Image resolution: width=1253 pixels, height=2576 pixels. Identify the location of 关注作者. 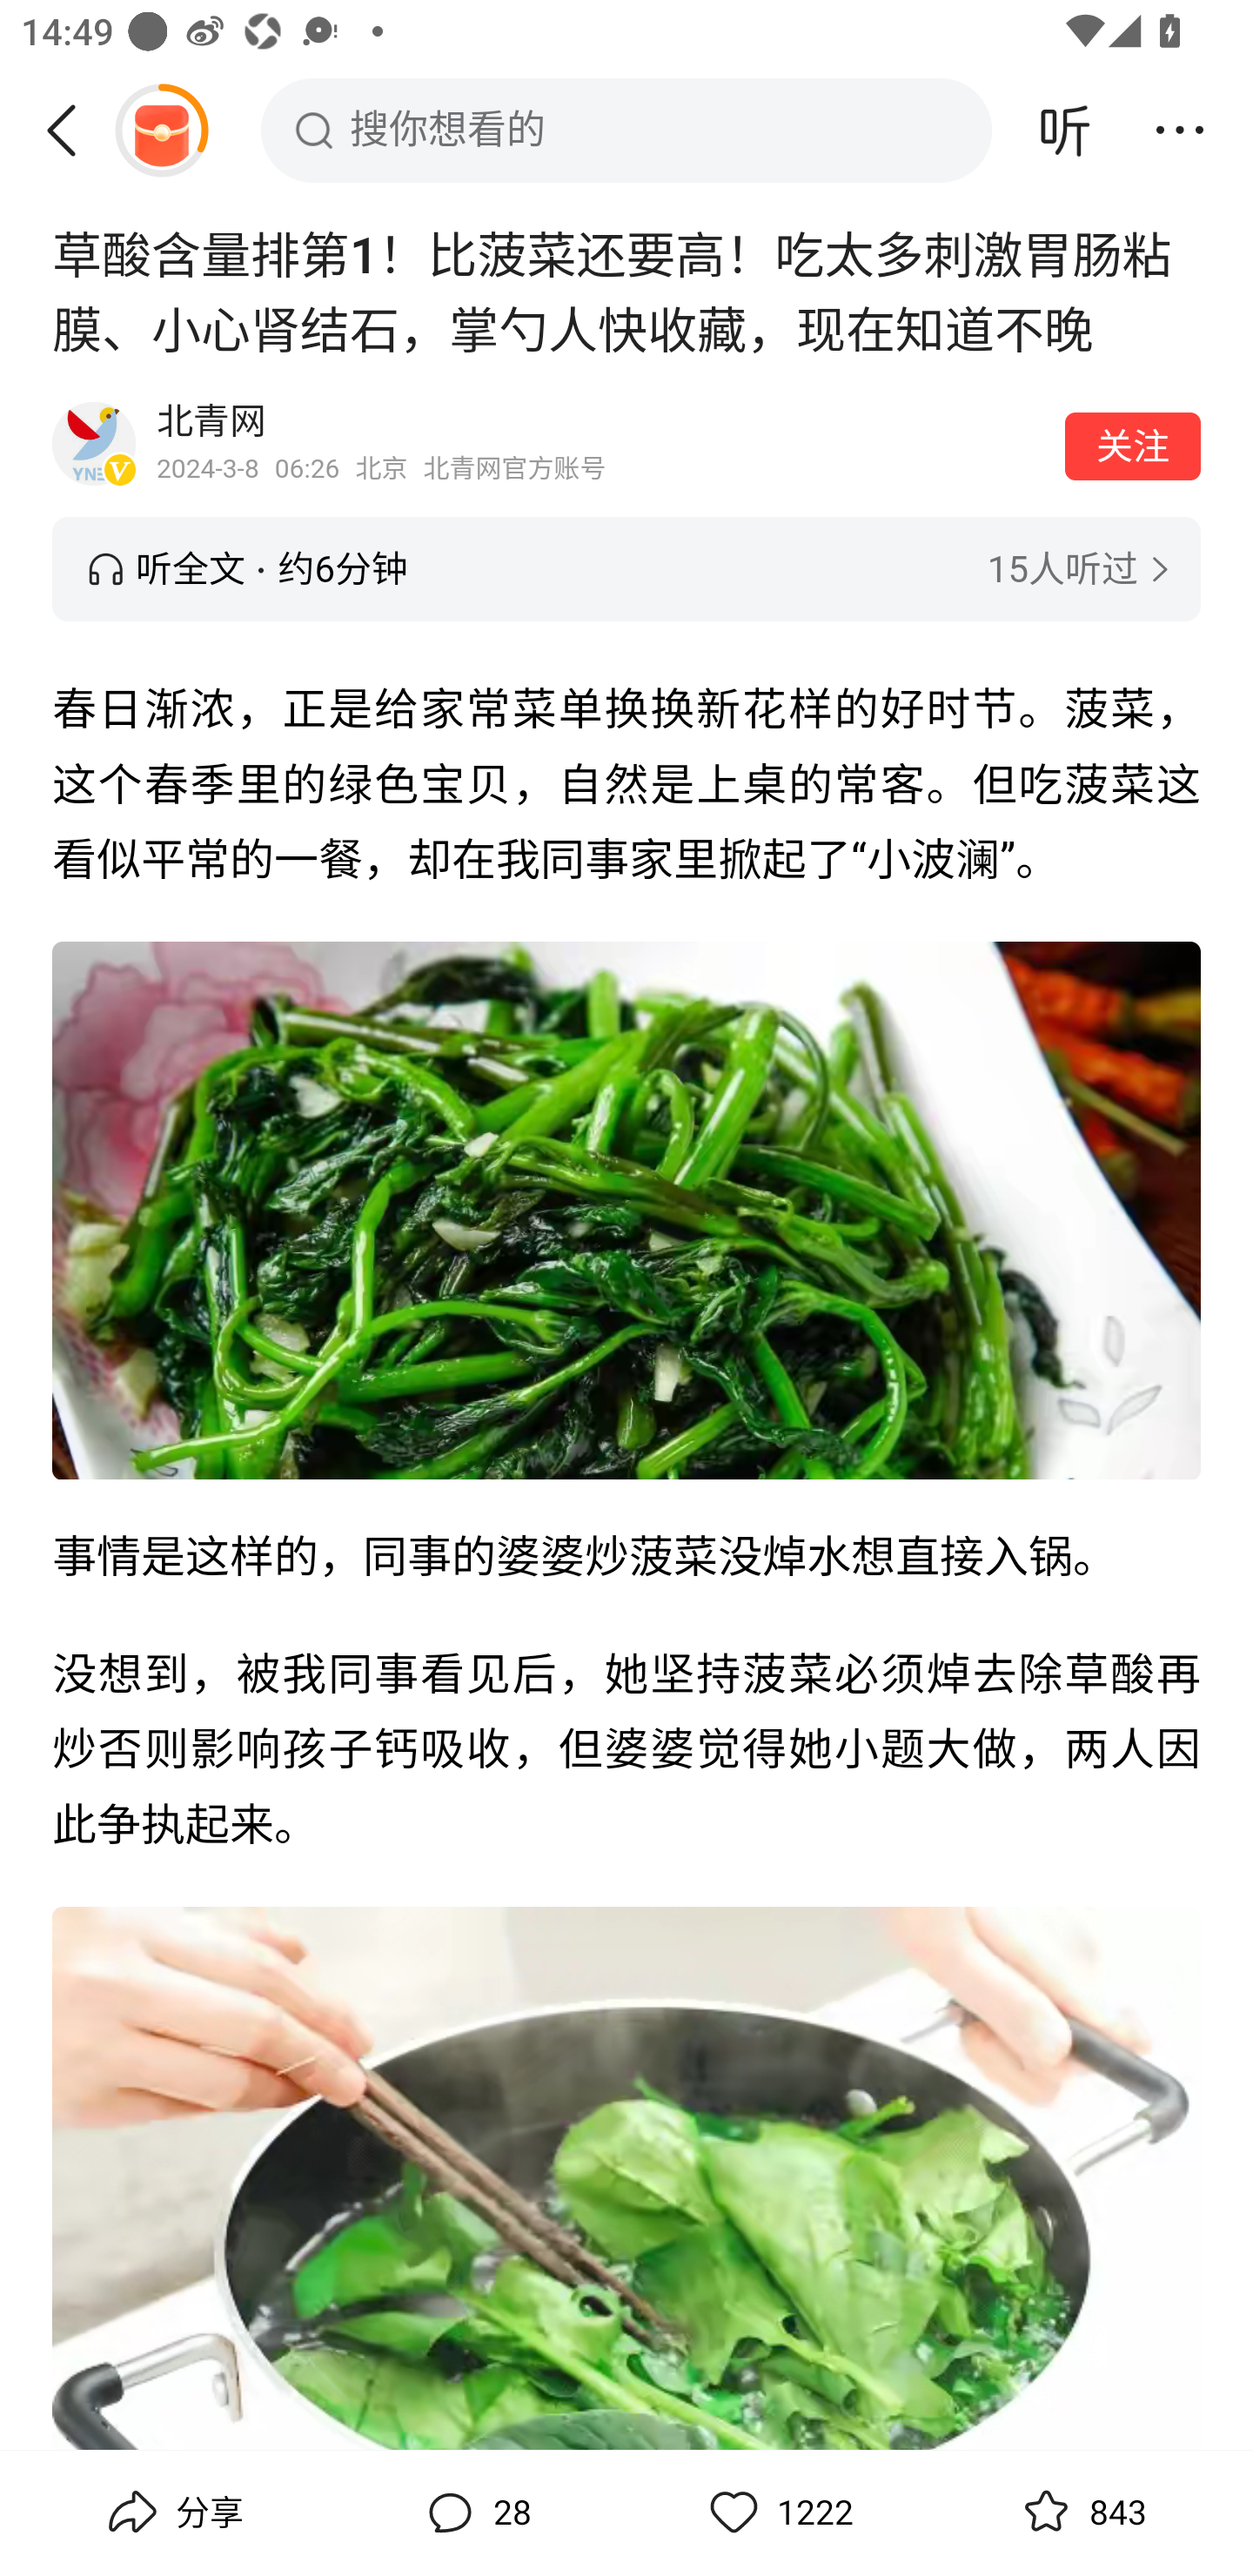
(1133, 446).